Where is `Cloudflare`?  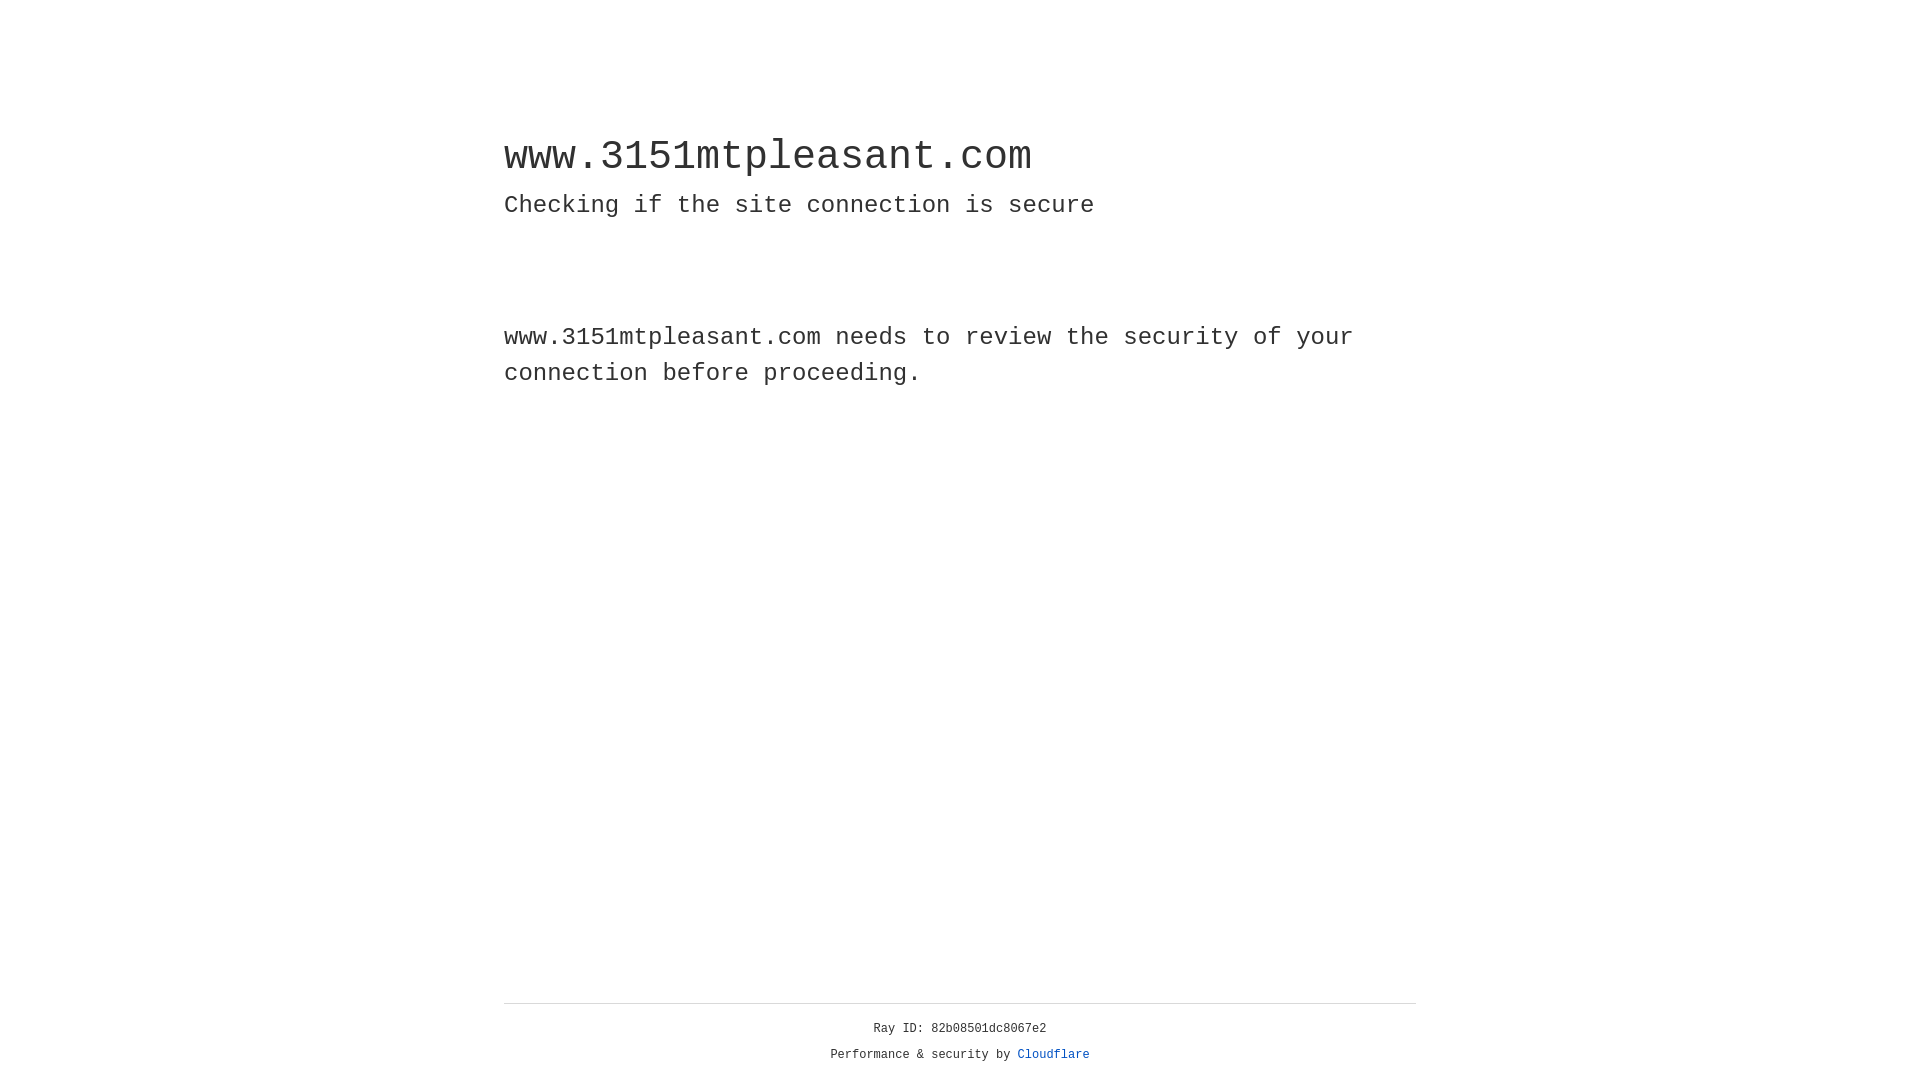
Cloudflare is located at coordinates (1054, 1055).